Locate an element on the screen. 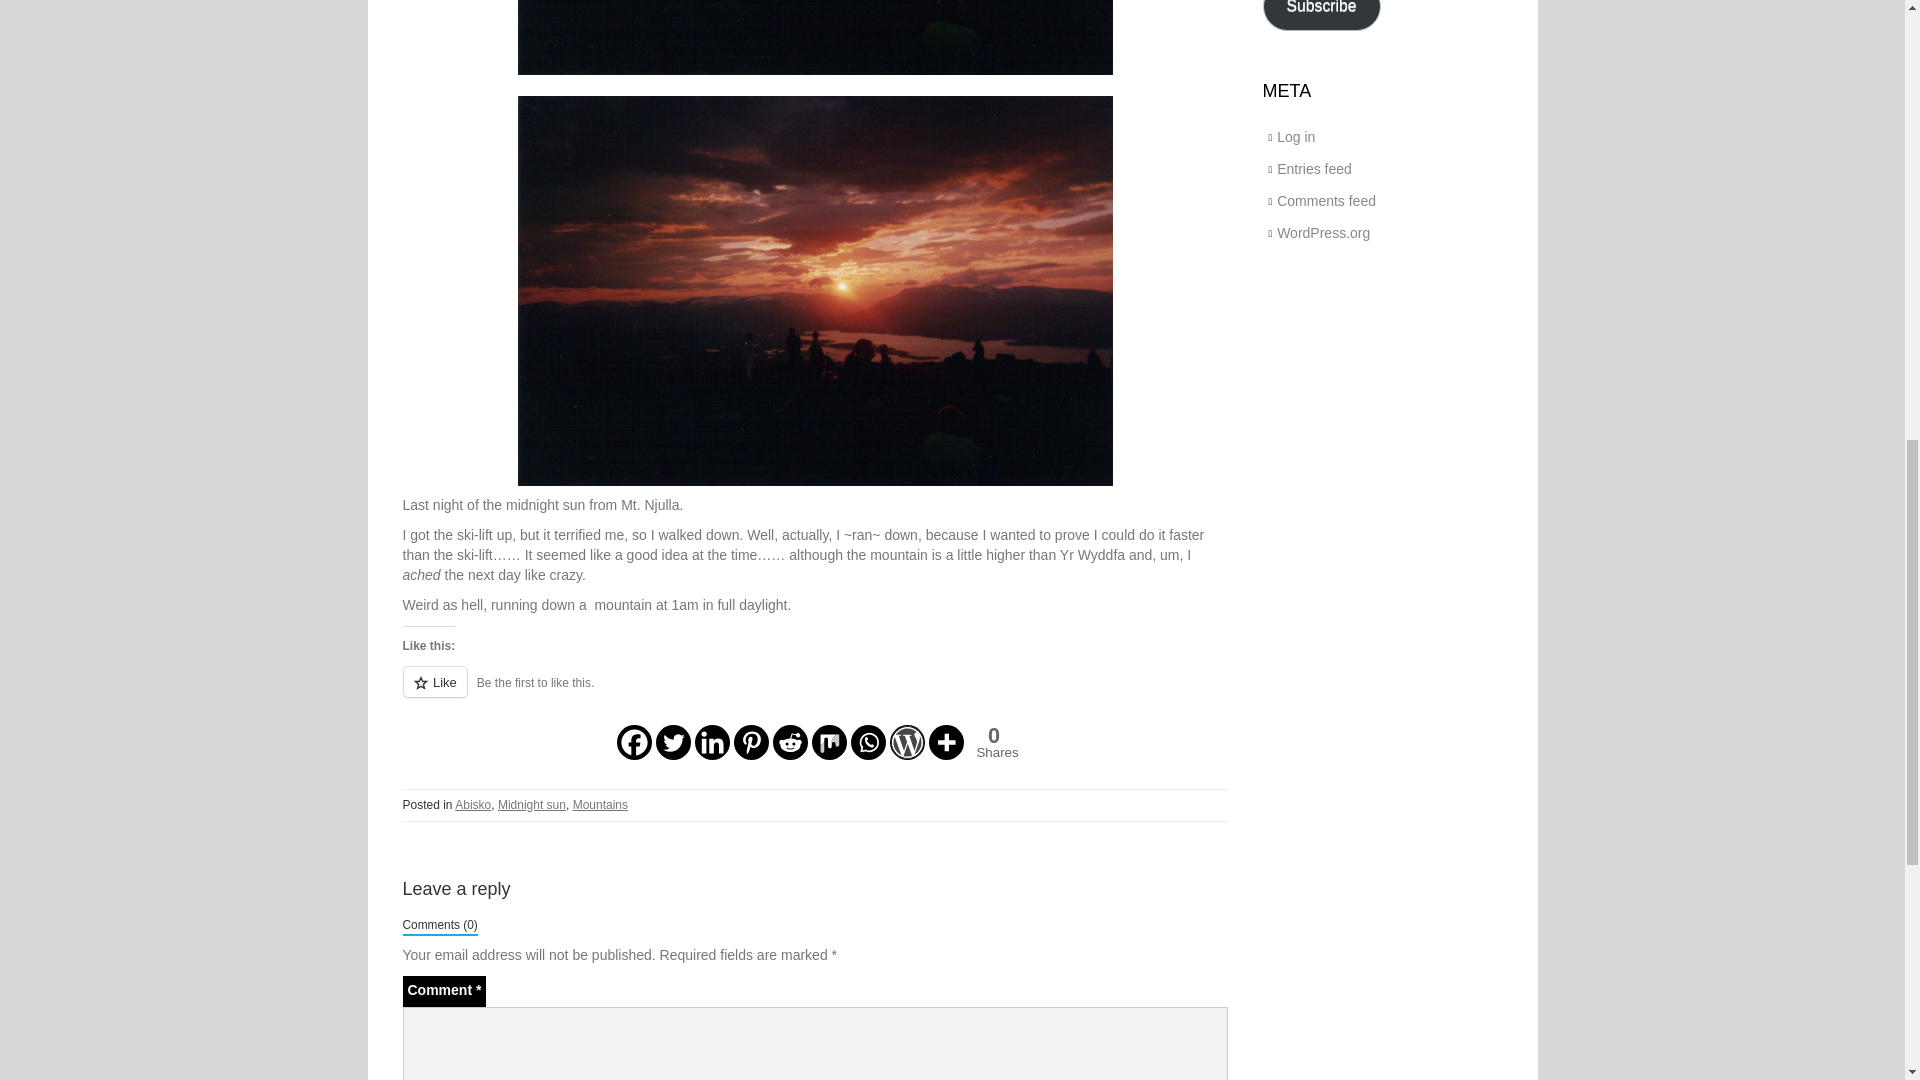 This screenshot has width=1920, height=1080. Total Shares is located at coordinates (633, 742).